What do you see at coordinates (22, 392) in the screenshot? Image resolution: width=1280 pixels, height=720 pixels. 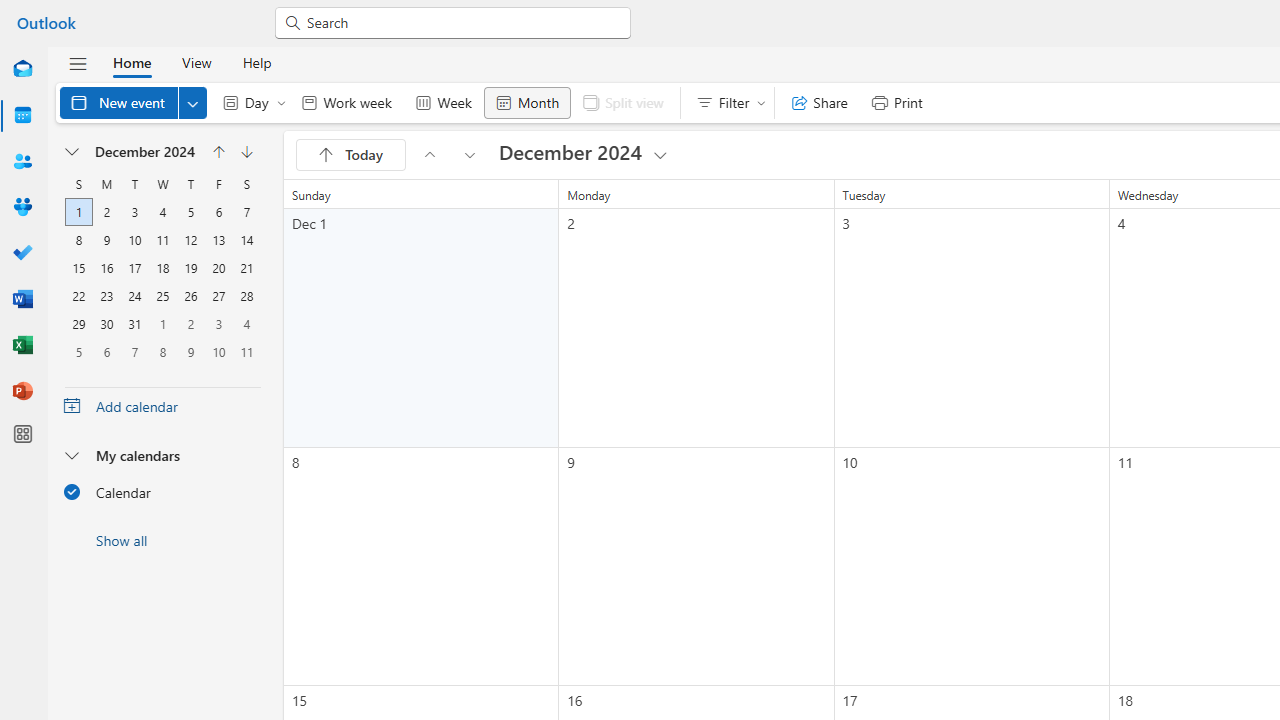 I see `PowerPoint` at bounding box center [22, 392].